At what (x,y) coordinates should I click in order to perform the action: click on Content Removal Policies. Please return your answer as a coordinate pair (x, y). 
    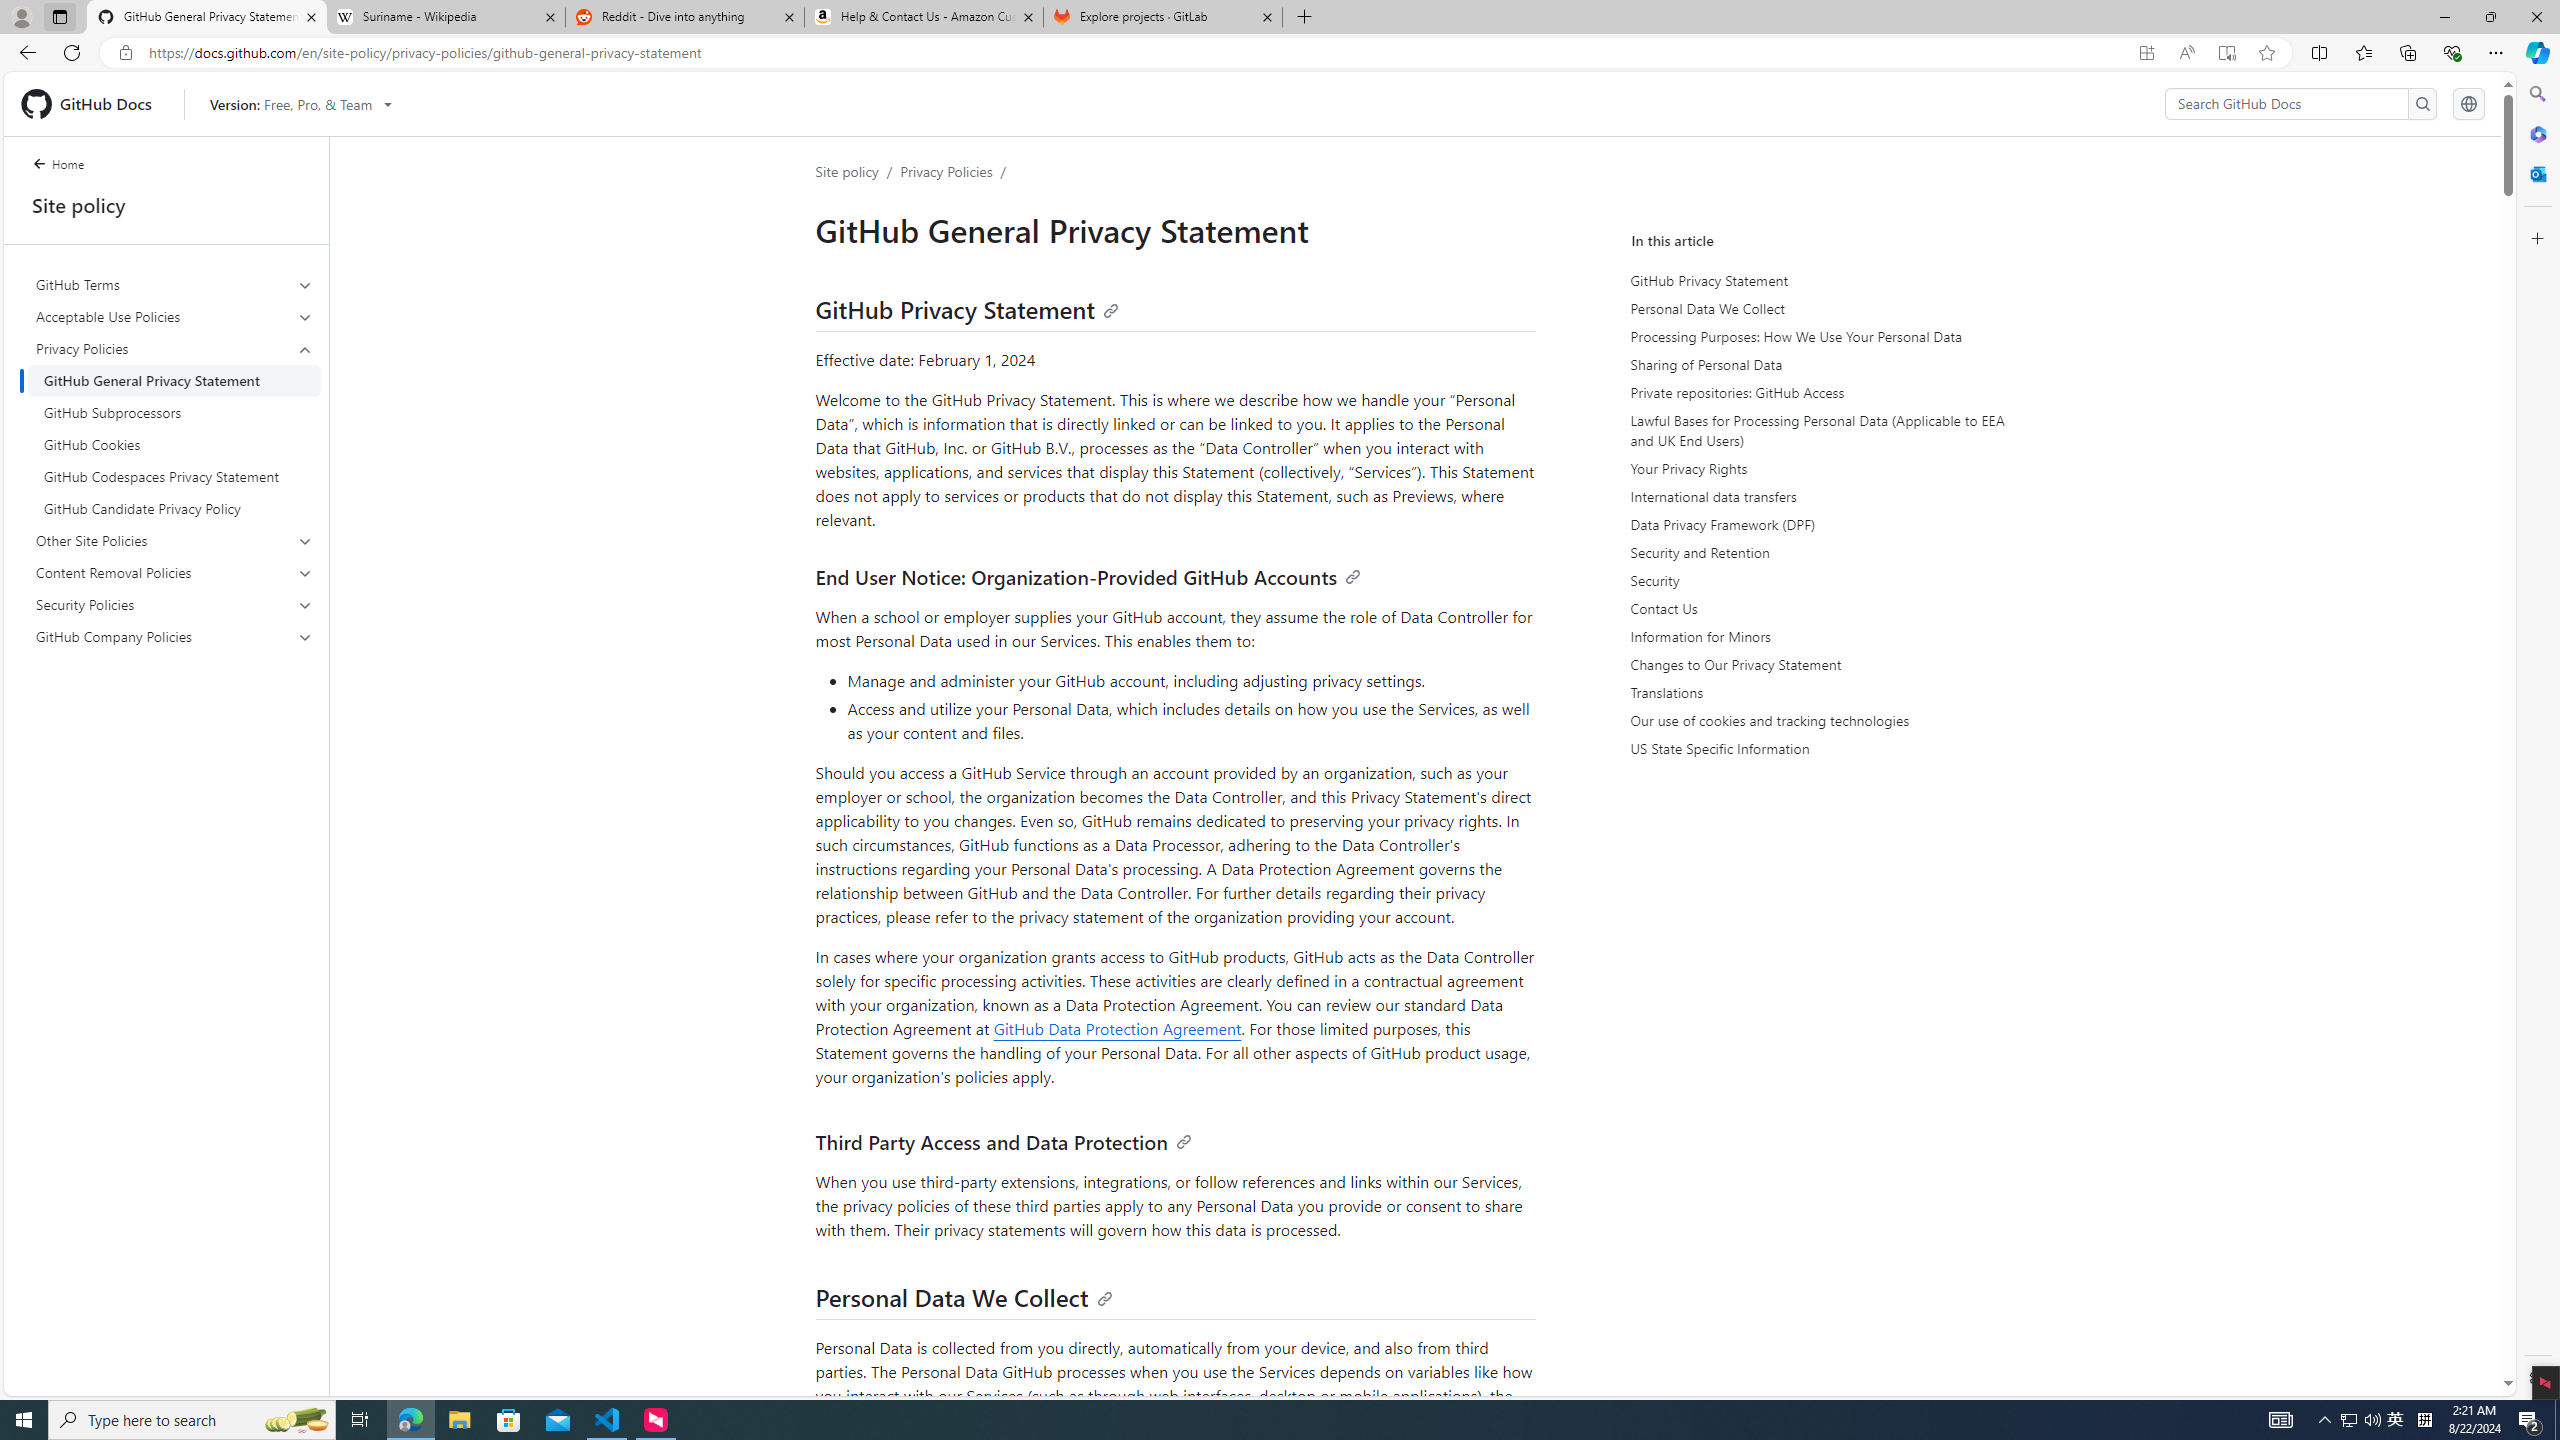
    Looking at the image, I should click on (175, 572).